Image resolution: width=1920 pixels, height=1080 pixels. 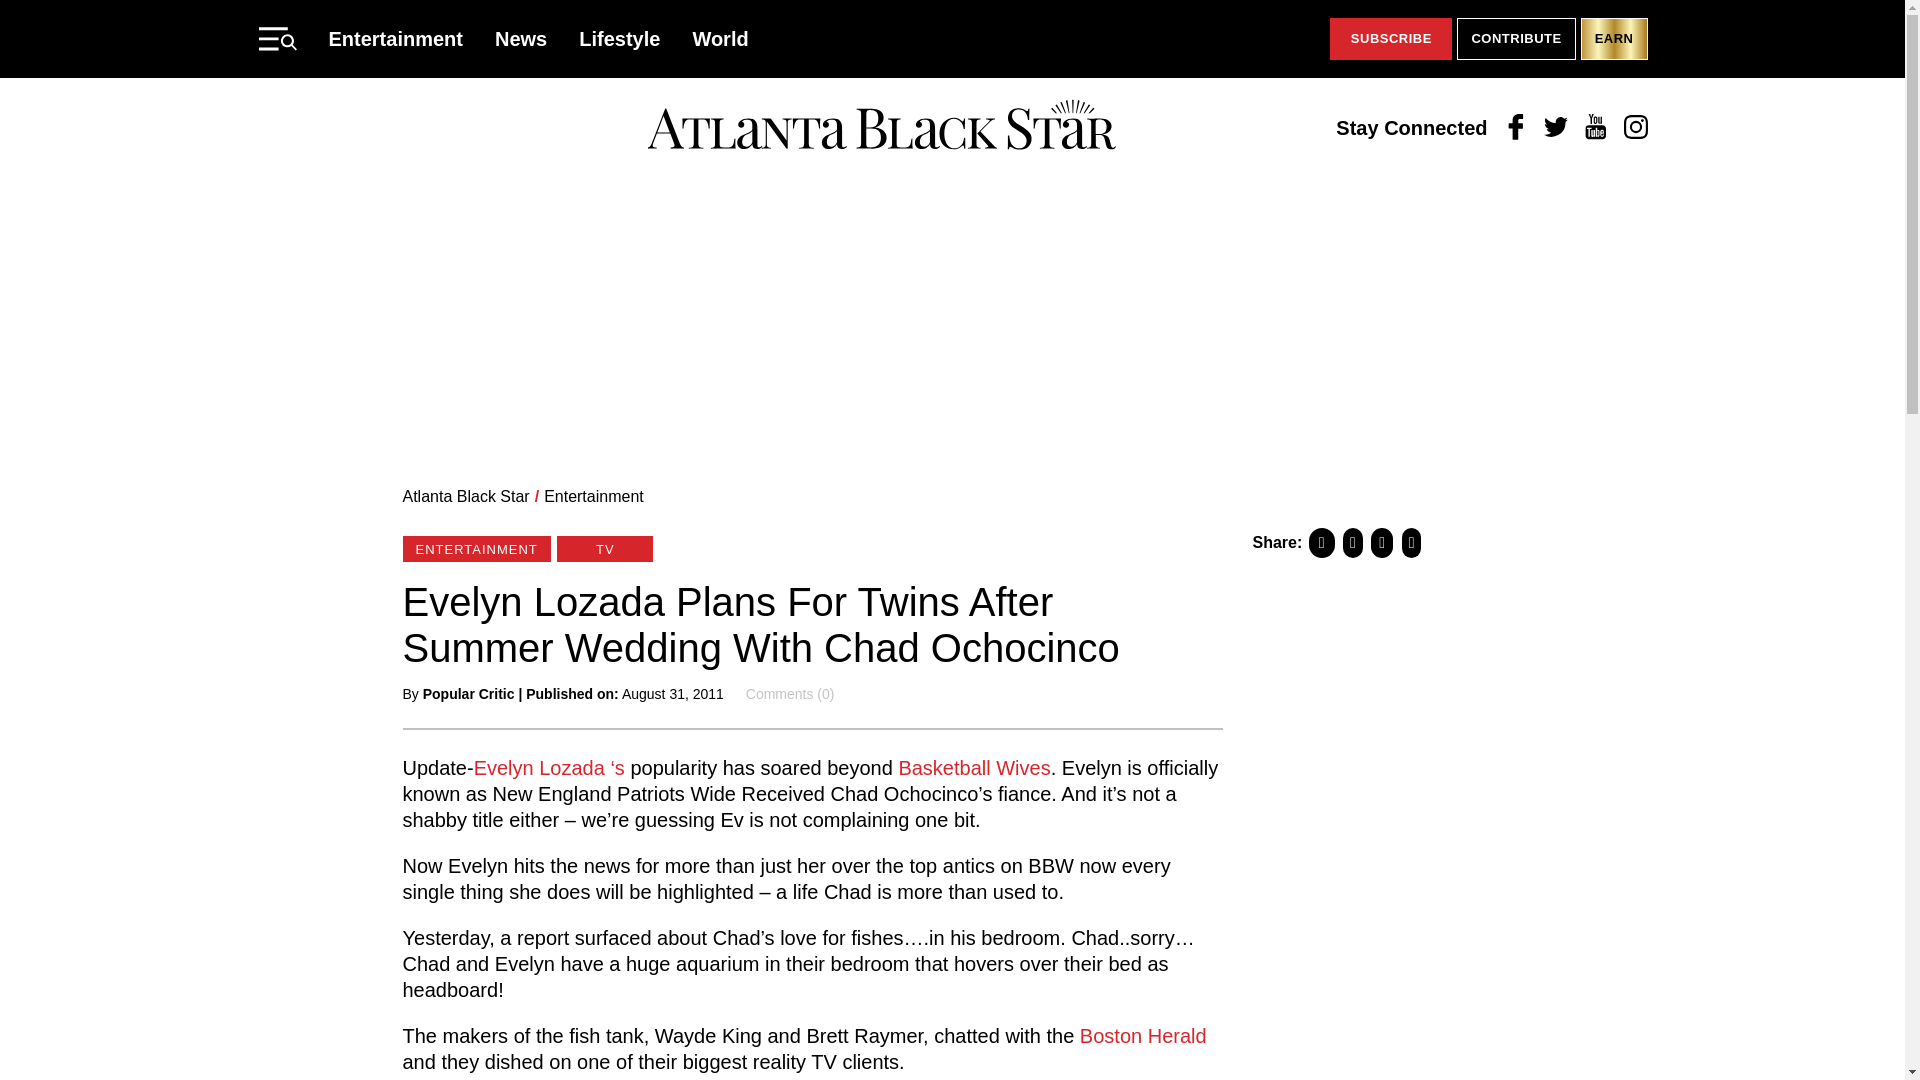 What do you see at coordinates (465, 496) in the screenshot?
I see `Atlanta Black Star` at bounding box center [465, 496].